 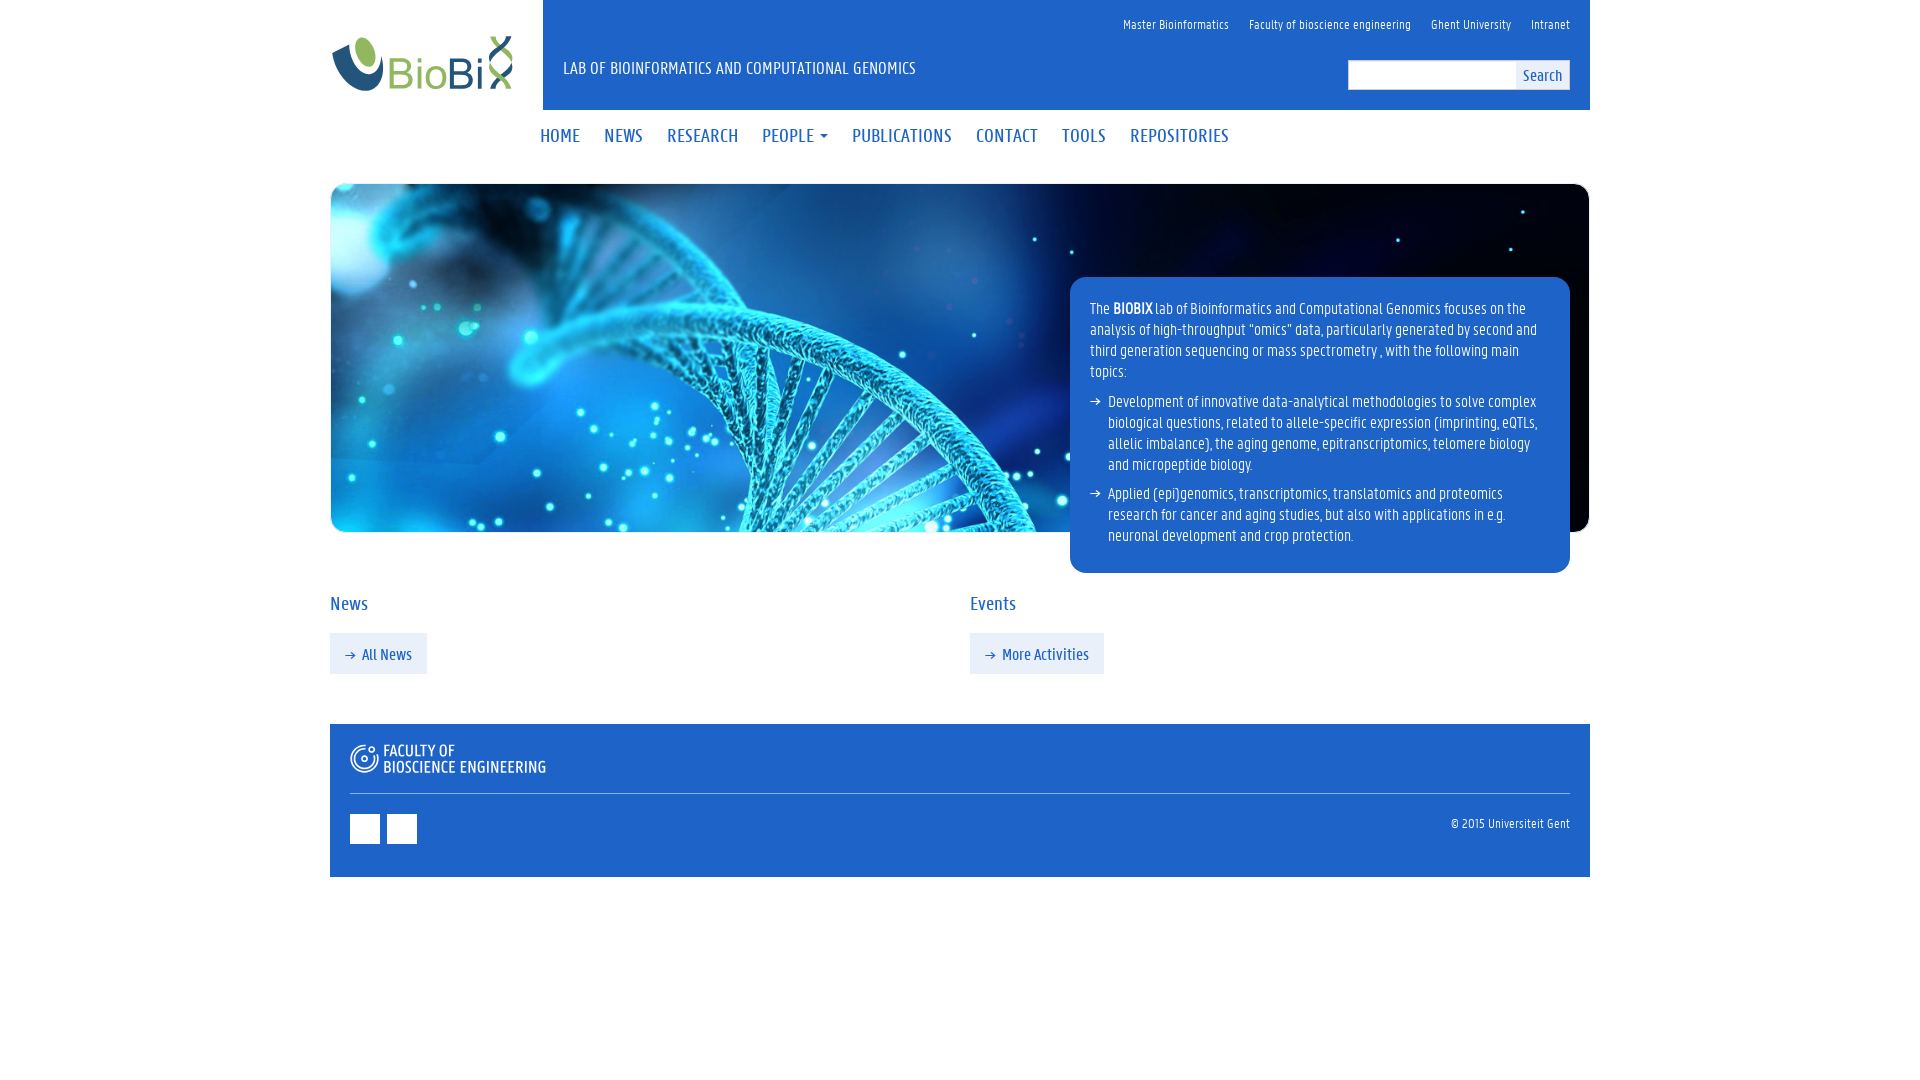 I want to click on NEWS, so click(x=624, y=135).